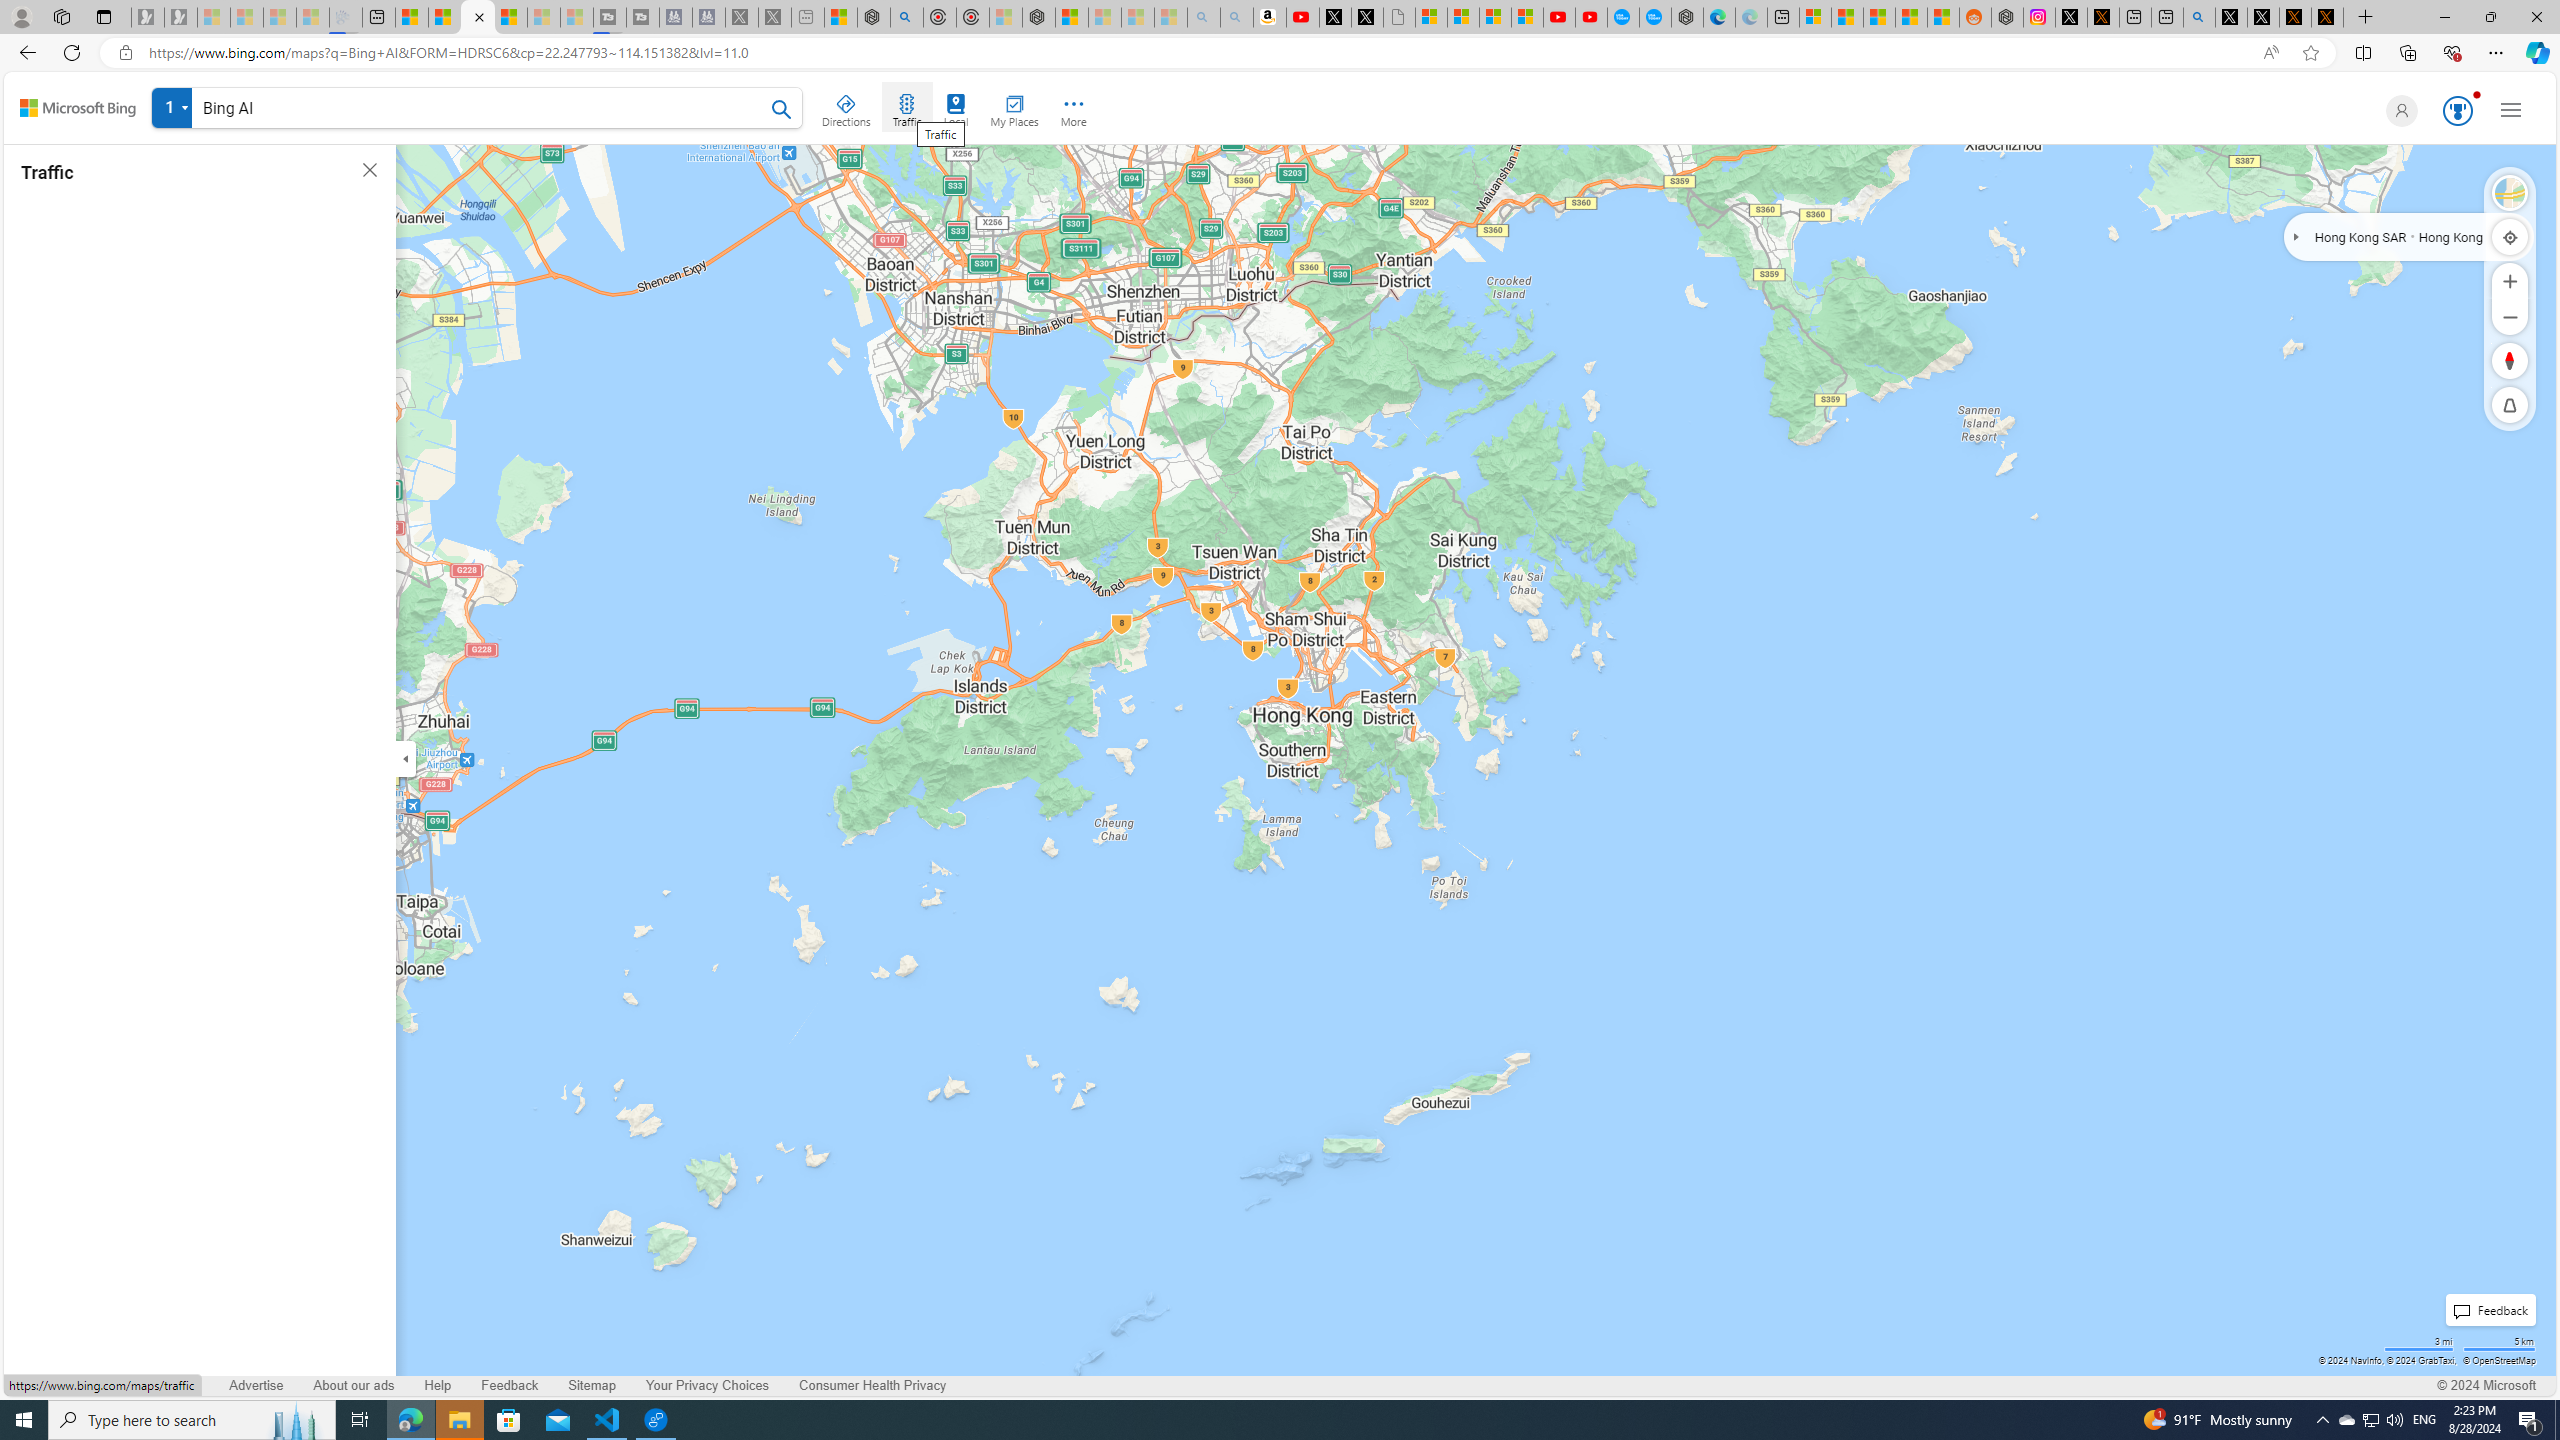 The width and height of the screenshot is (2560, 1440). Describe the element at coordinates (1038, 17) in the screenshot. I see `Nordace - Nordace Siena Is Not An Ordinary Backpack` at that location.